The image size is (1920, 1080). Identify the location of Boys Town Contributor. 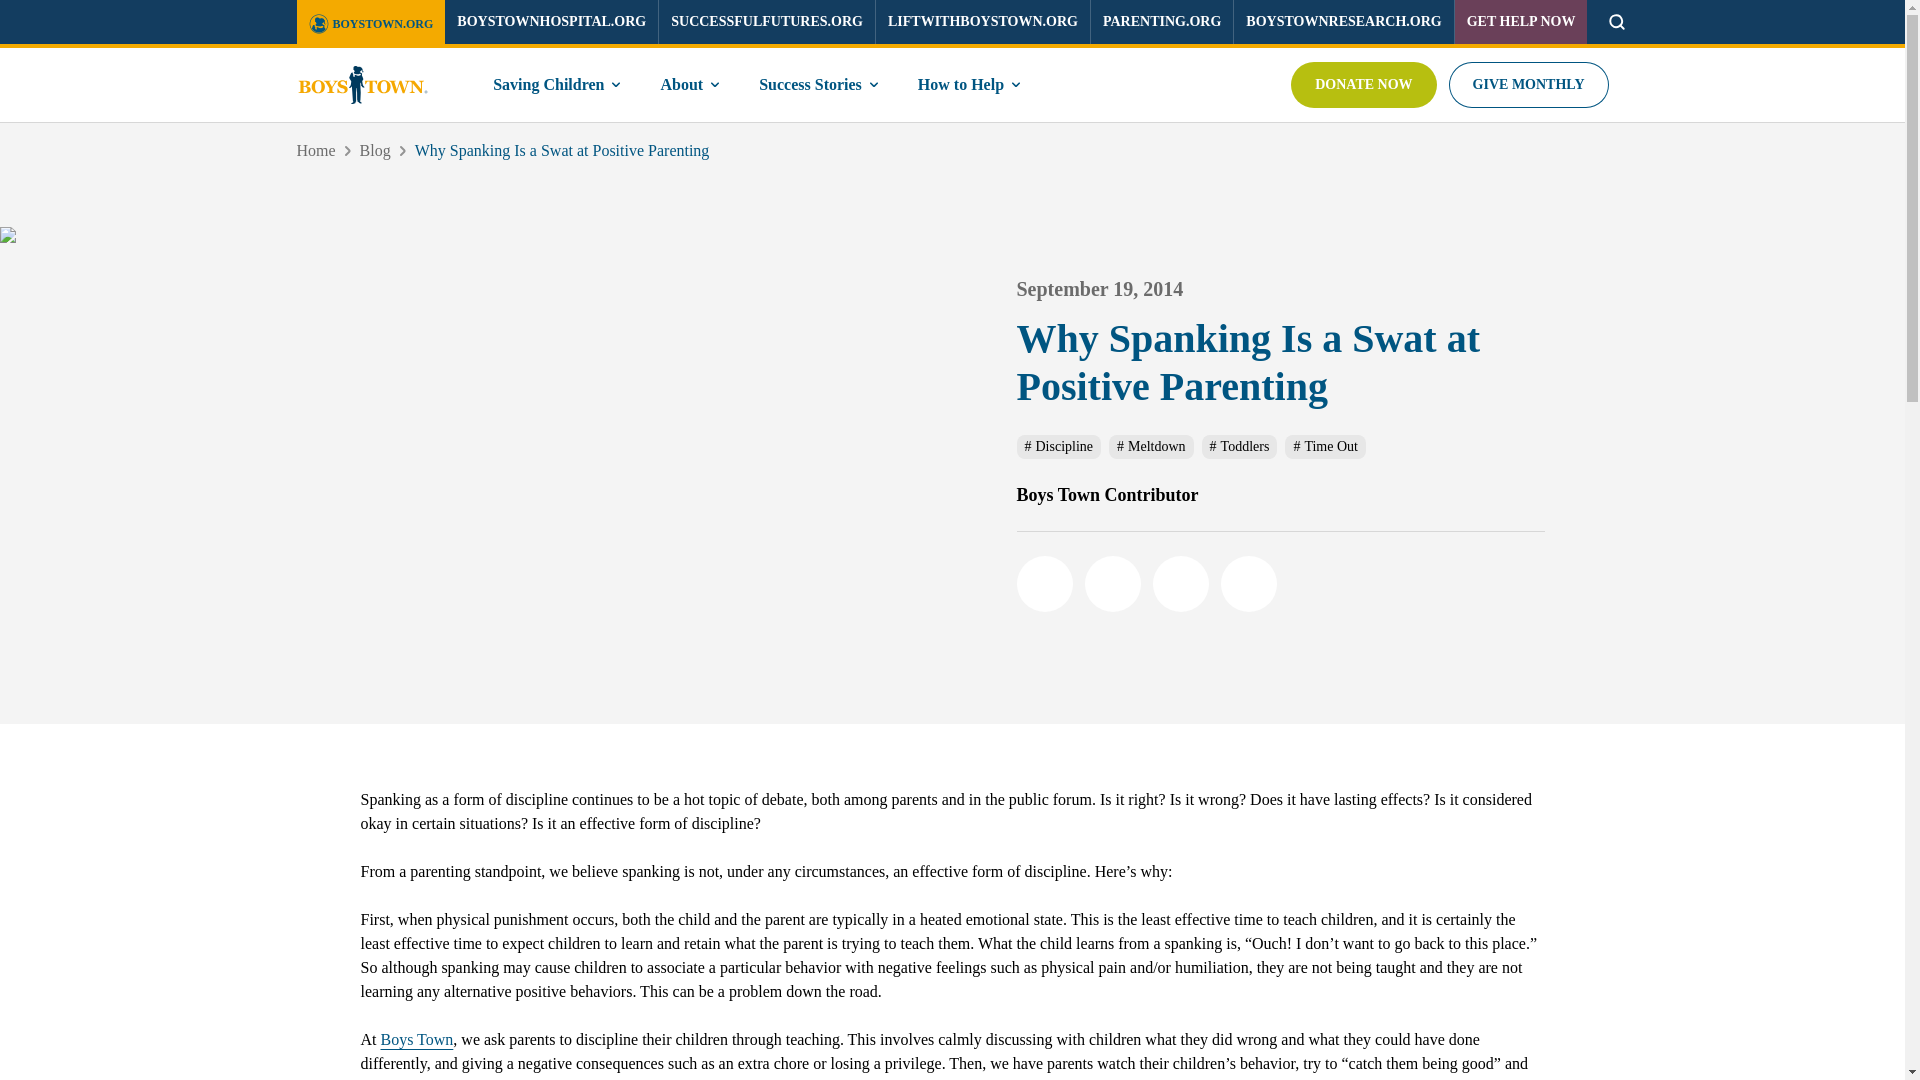
(1279, 494).